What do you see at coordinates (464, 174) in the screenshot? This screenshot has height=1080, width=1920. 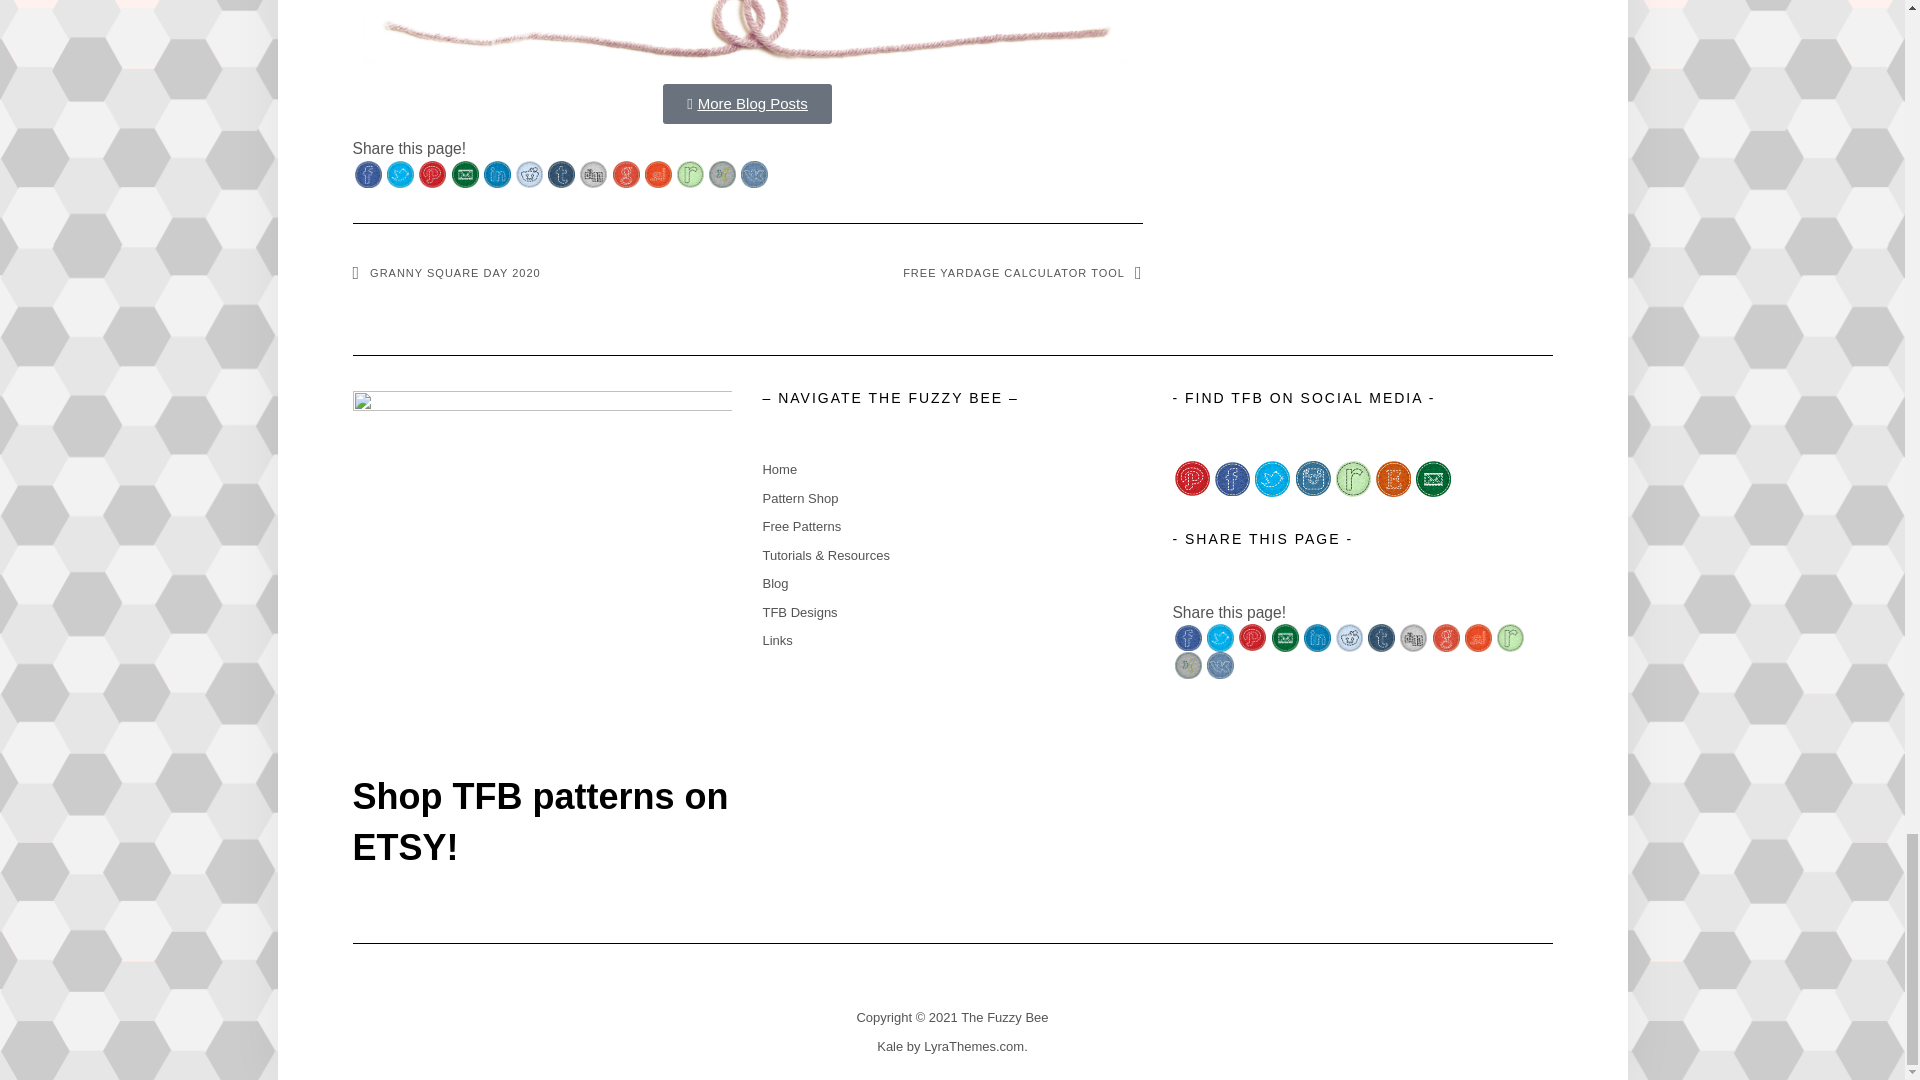 I see `Share via Email` at bounding box center [464, 174].